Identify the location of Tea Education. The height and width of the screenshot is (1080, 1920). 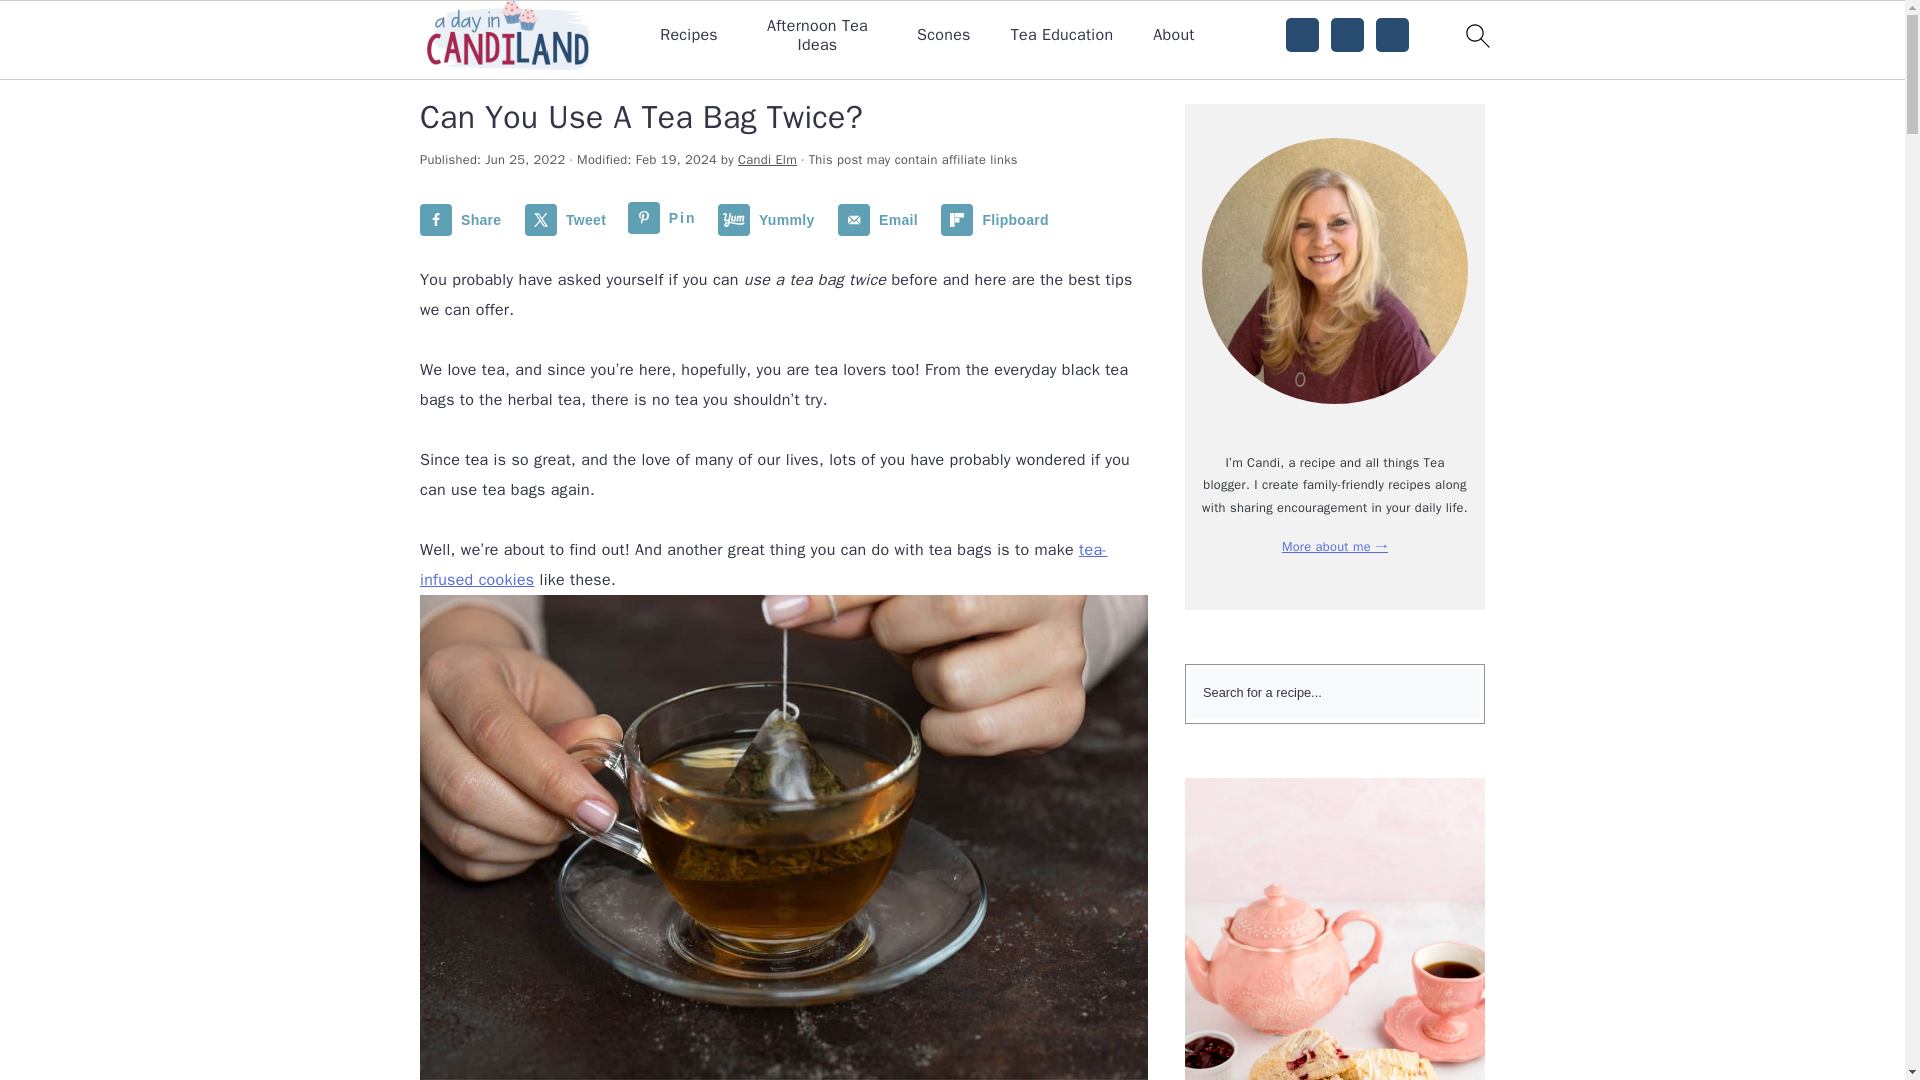
(1062, 35).